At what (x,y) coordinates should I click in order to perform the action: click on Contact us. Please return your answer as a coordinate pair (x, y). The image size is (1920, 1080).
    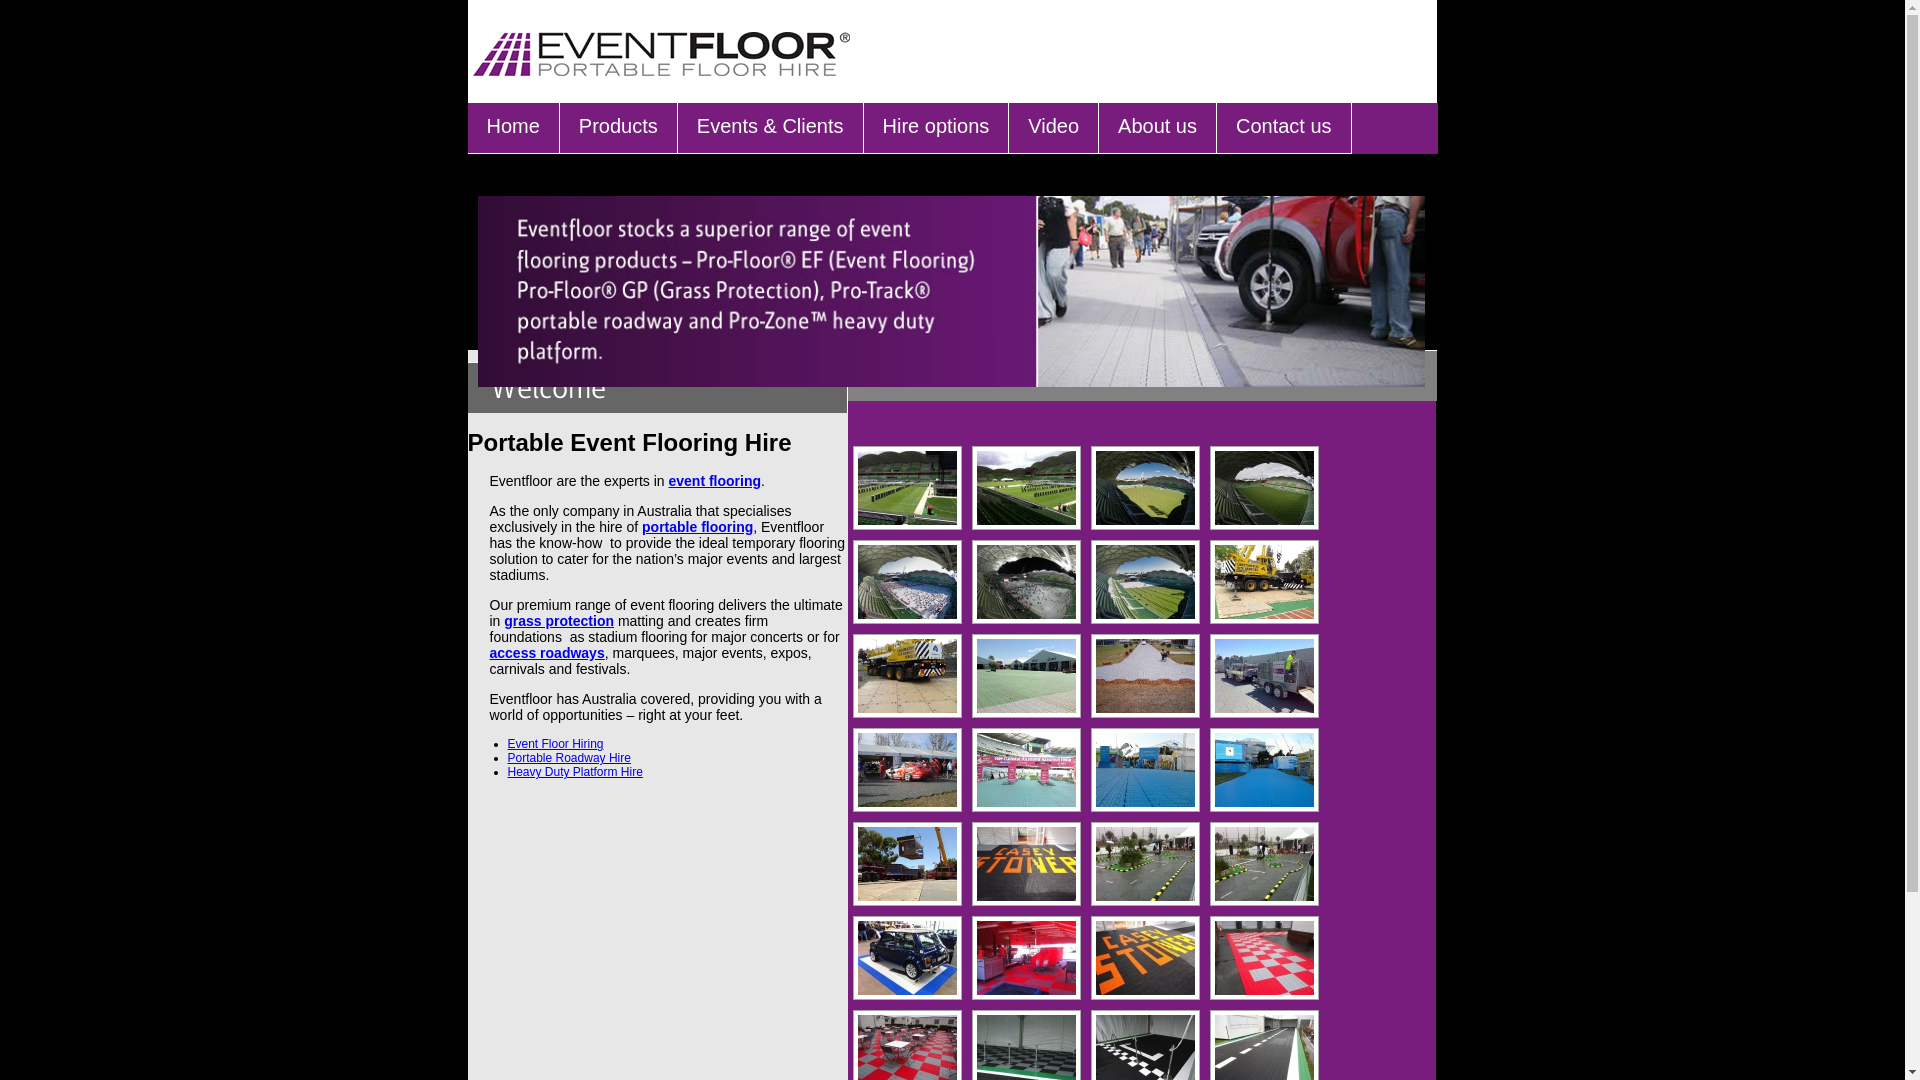
    Looking at the image, I should click on (1284, 128).